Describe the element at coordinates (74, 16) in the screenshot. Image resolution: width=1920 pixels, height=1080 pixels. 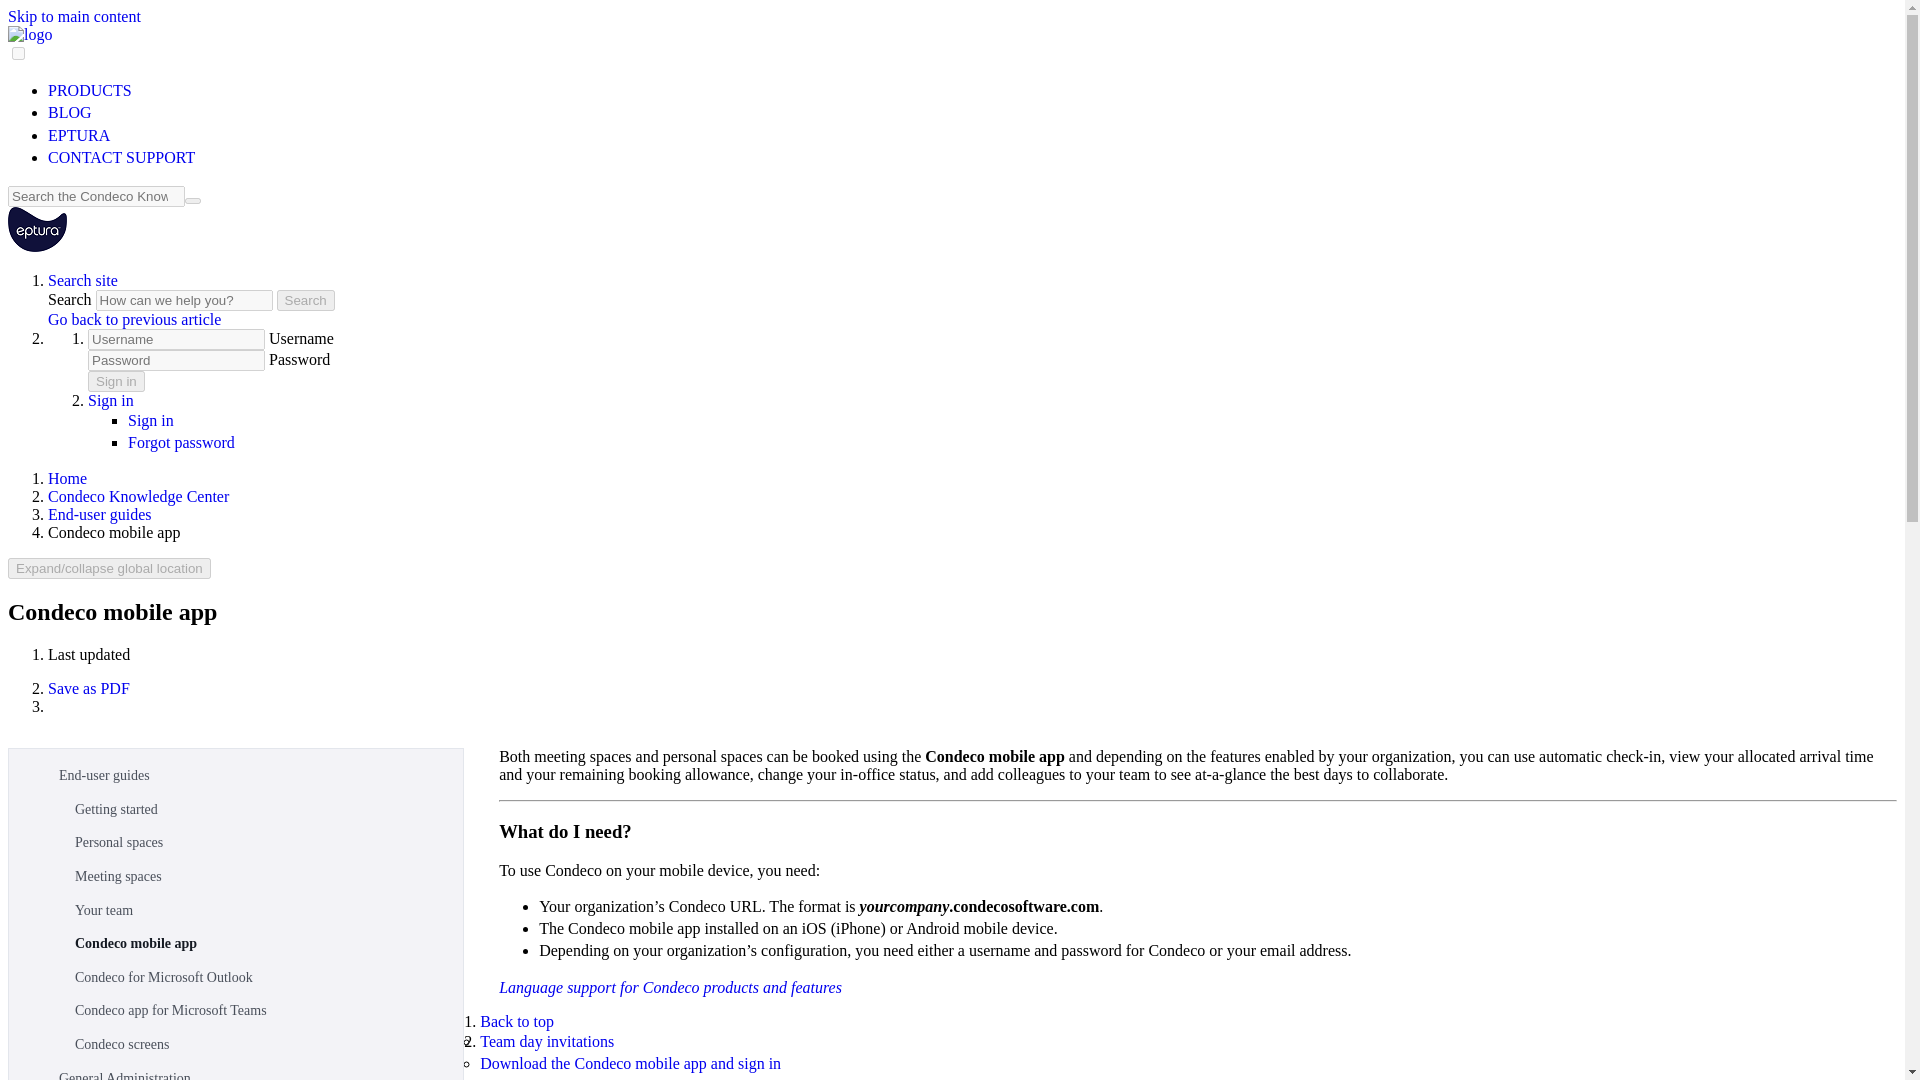
I see `Skip to main content` at that location.